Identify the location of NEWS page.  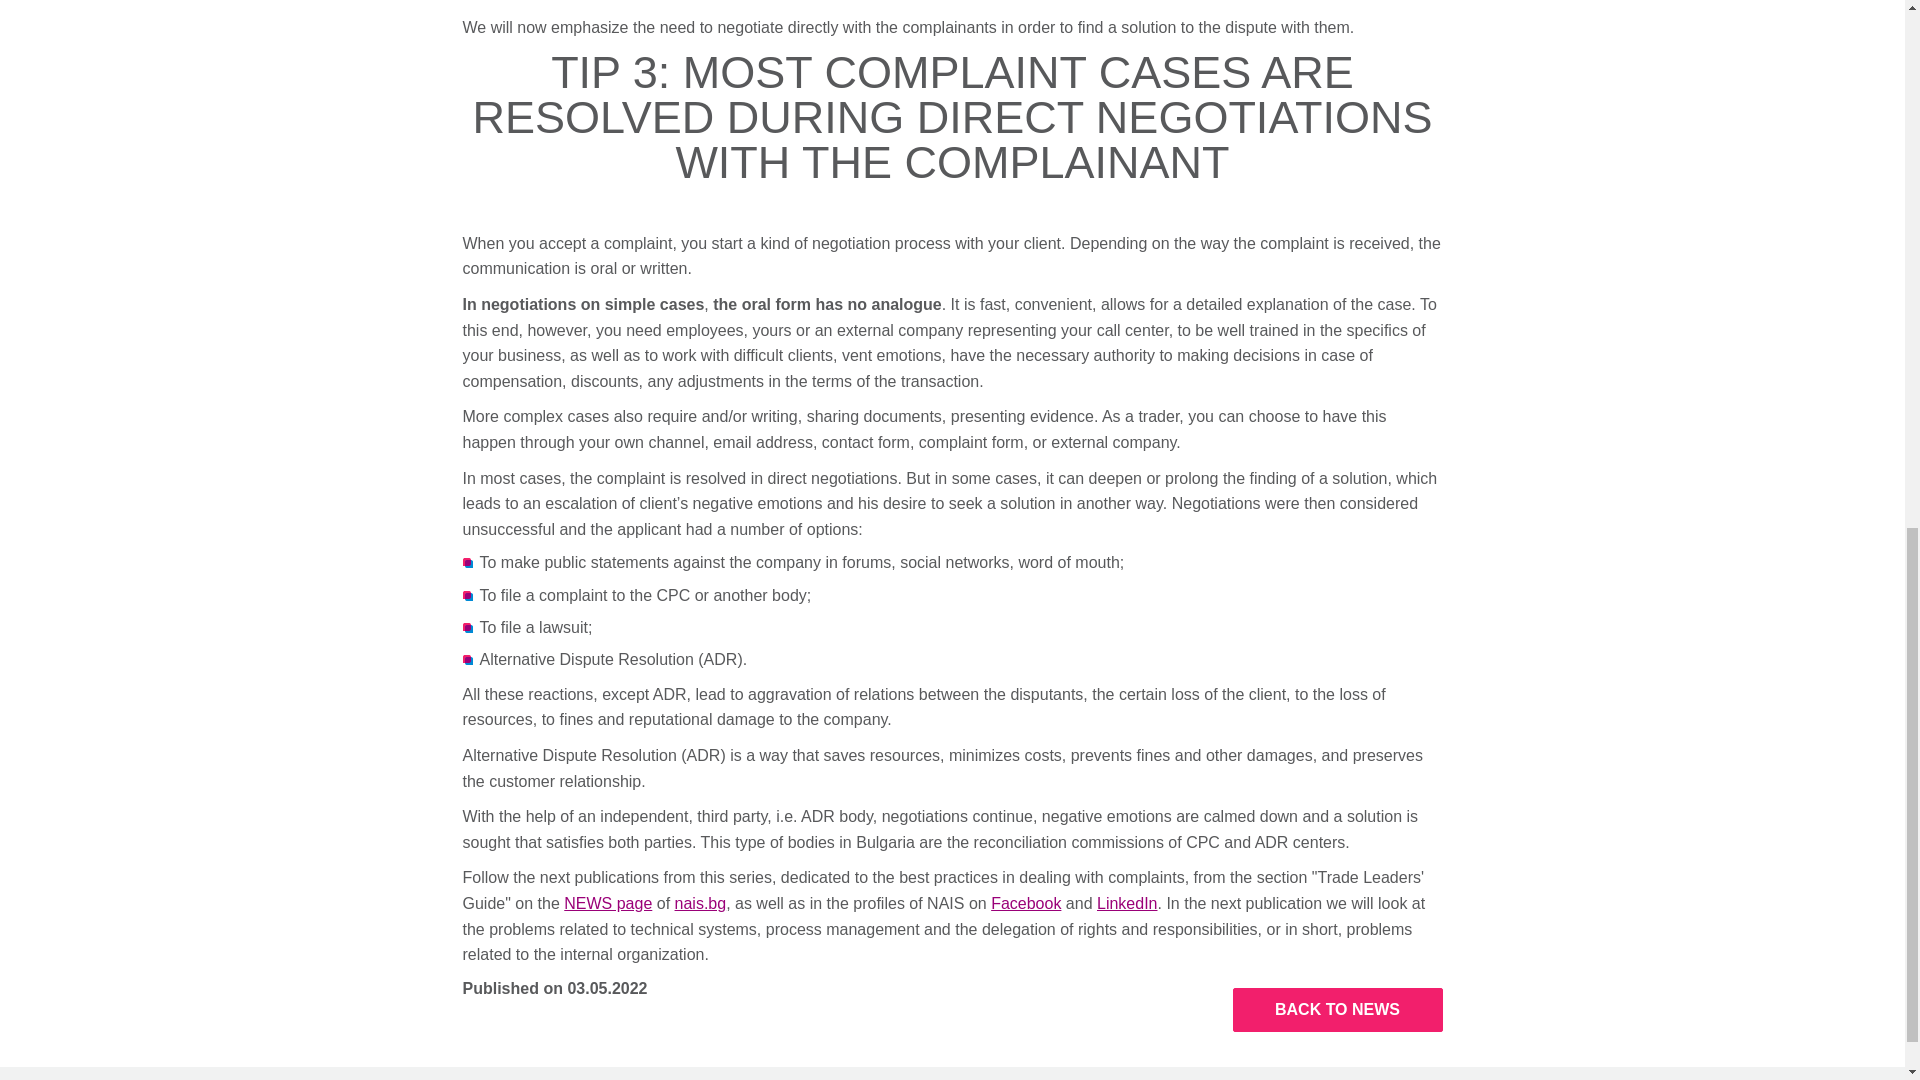
(608, 903).